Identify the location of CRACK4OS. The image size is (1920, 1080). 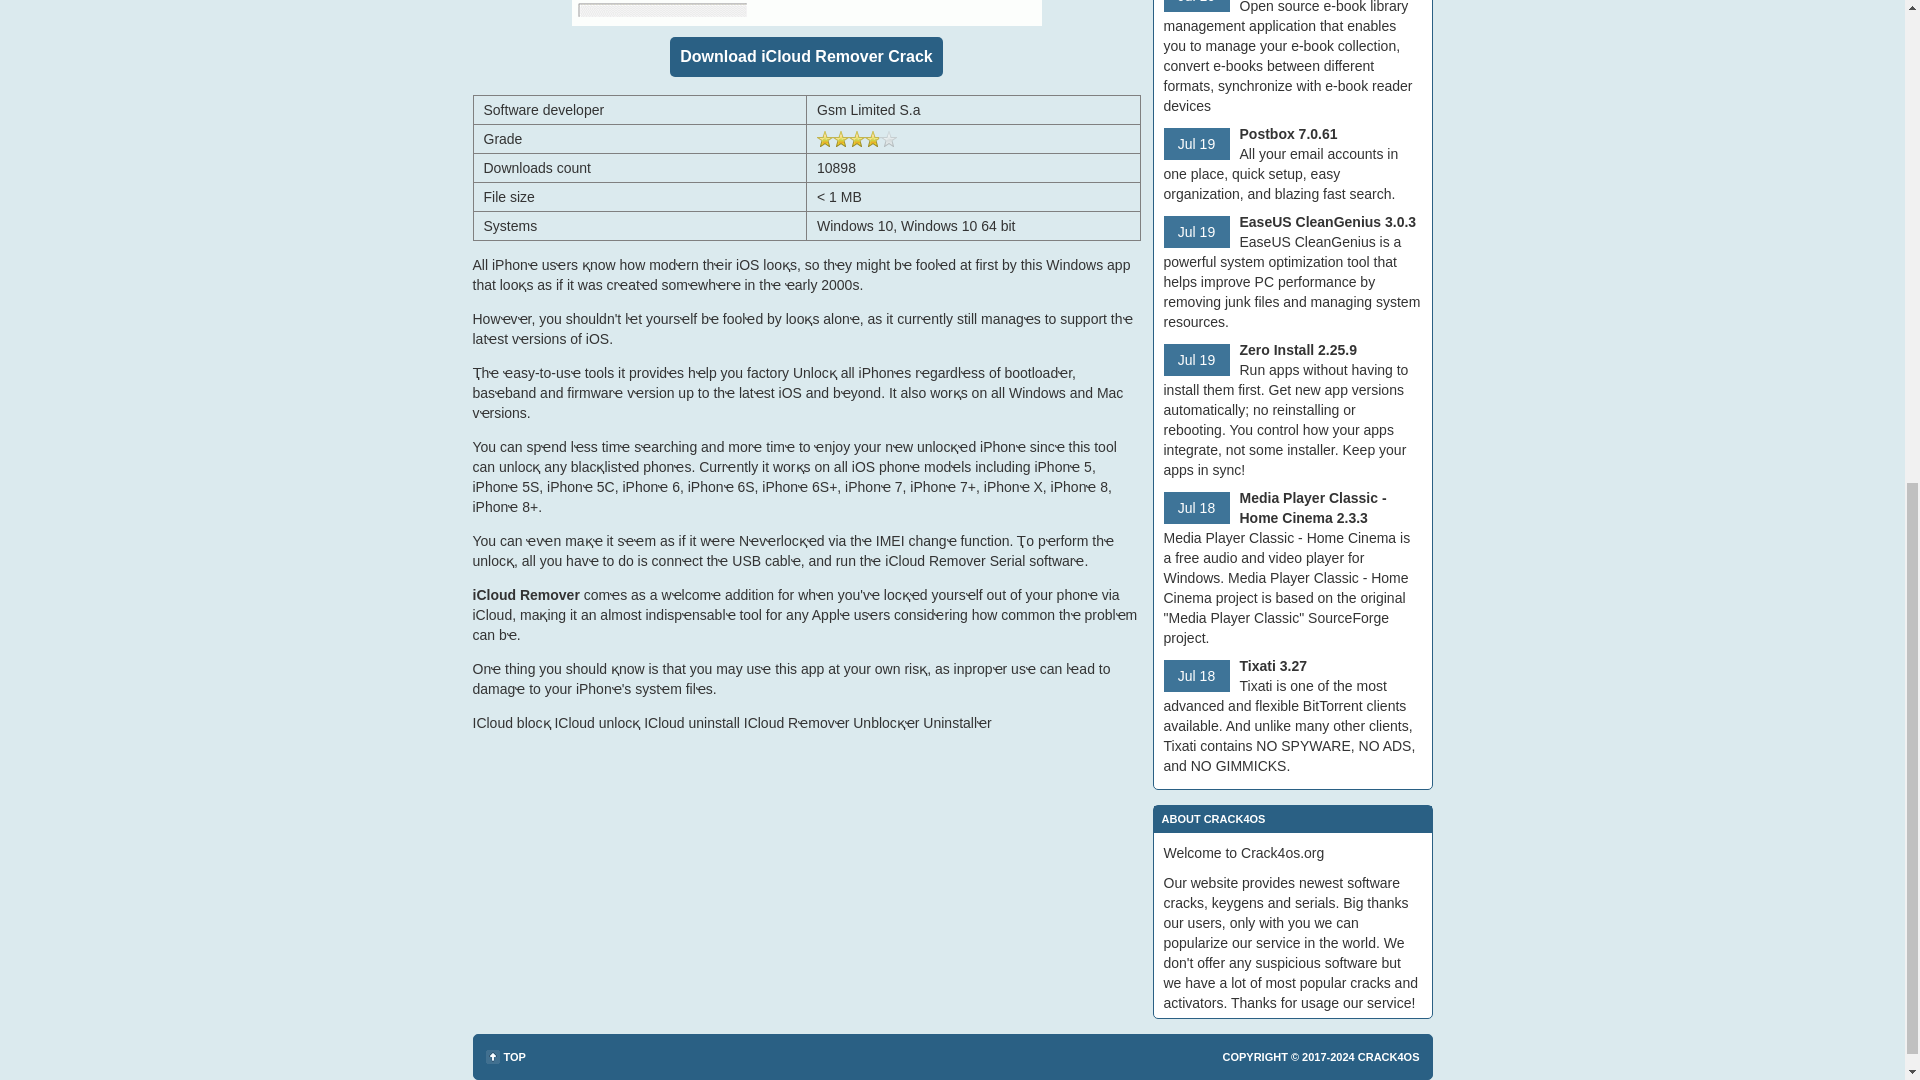
(1388, 1056).